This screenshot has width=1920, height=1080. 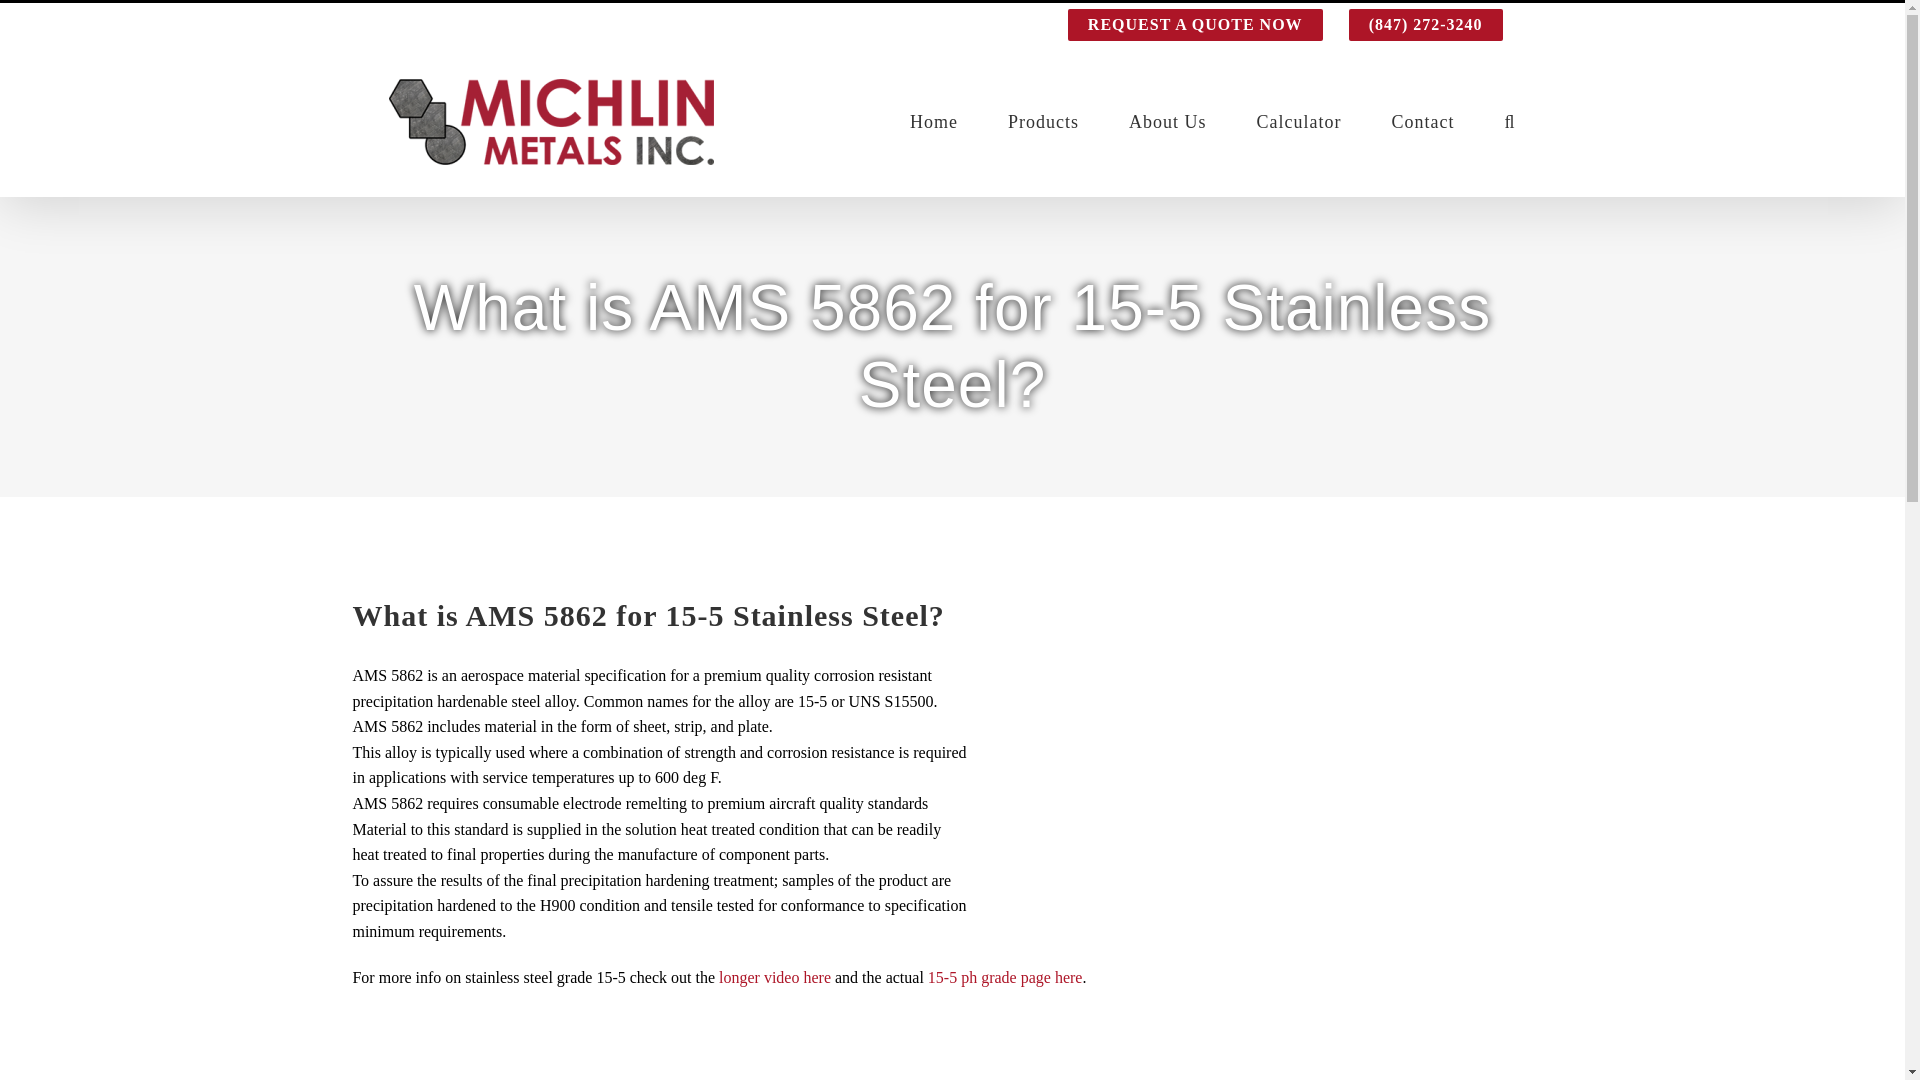 What do you see at coordinates (652, 1044) in the screenshot?
I see `YouTube video player 1` at bounding box center [652, 1044].